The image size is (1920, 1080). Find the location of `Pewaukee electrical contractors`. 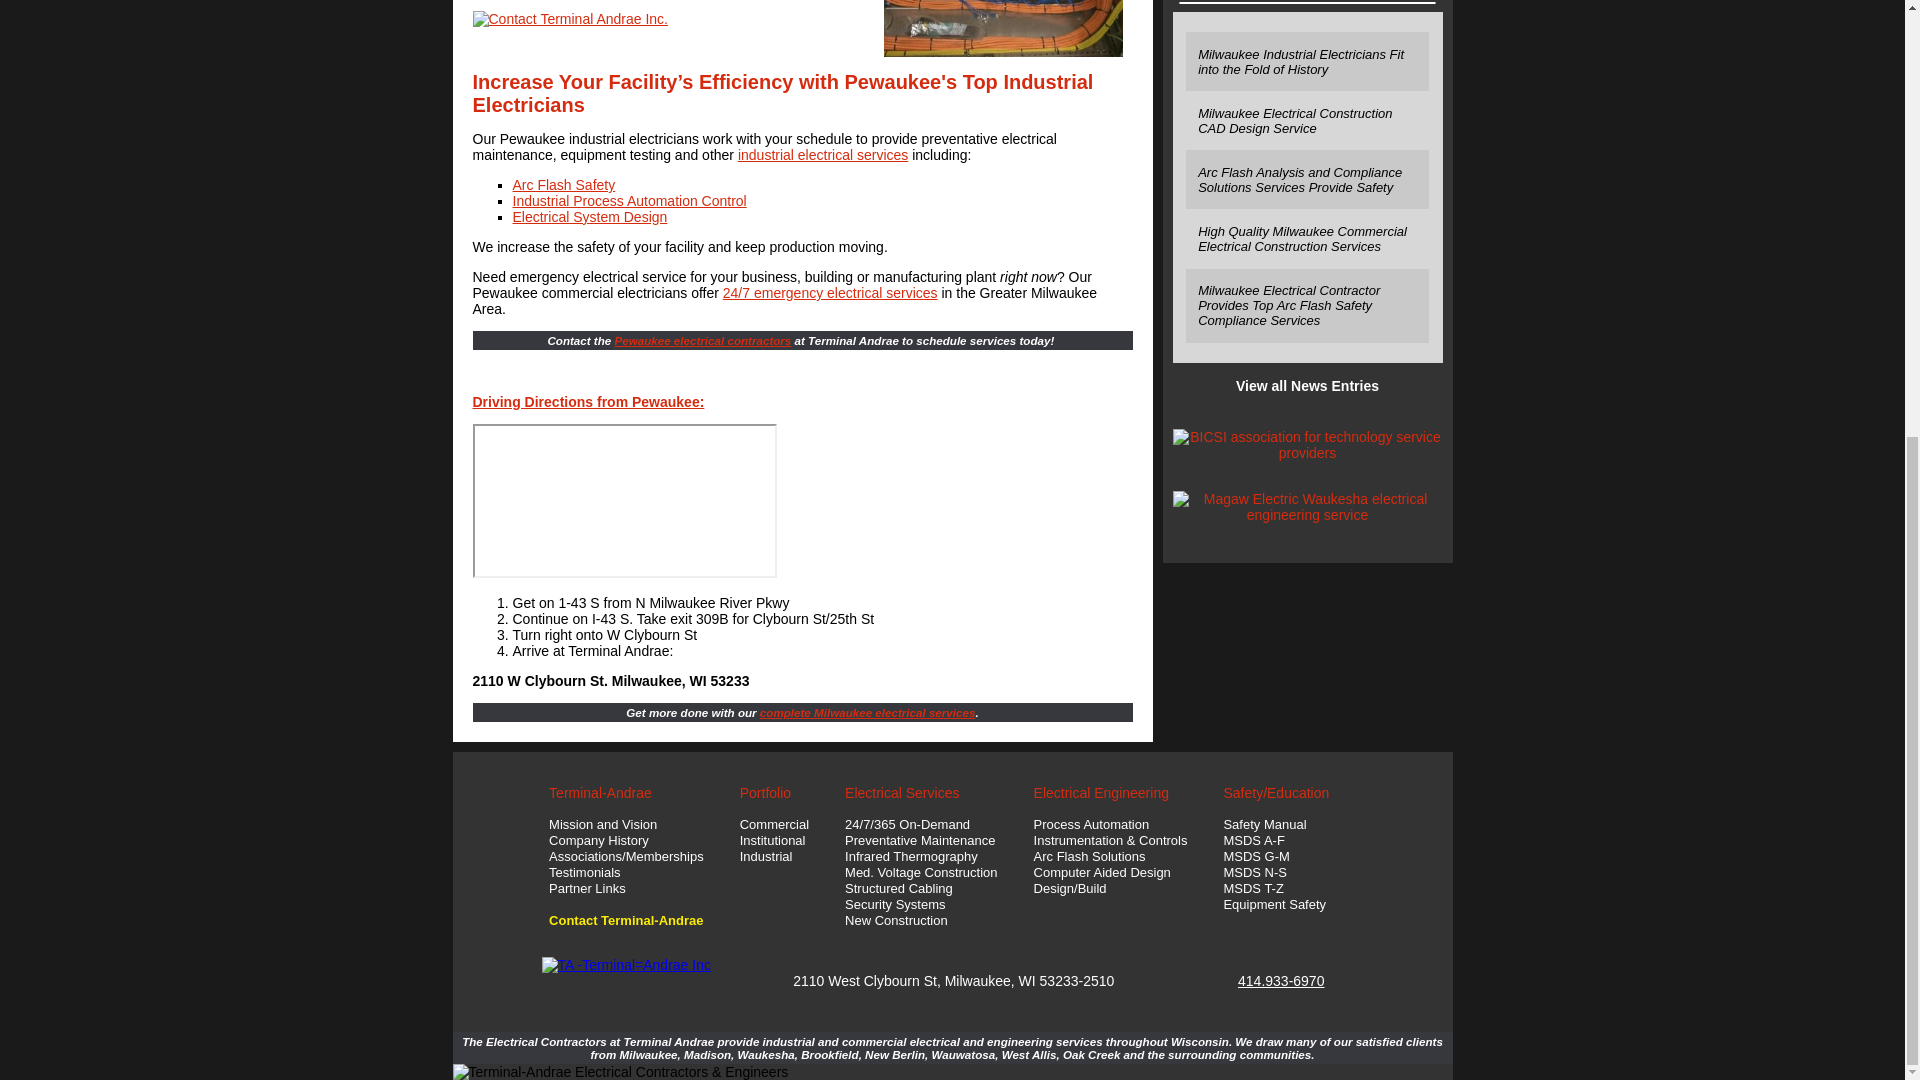

Pewaukee electrical contractors is located at coordinates (702, 340).